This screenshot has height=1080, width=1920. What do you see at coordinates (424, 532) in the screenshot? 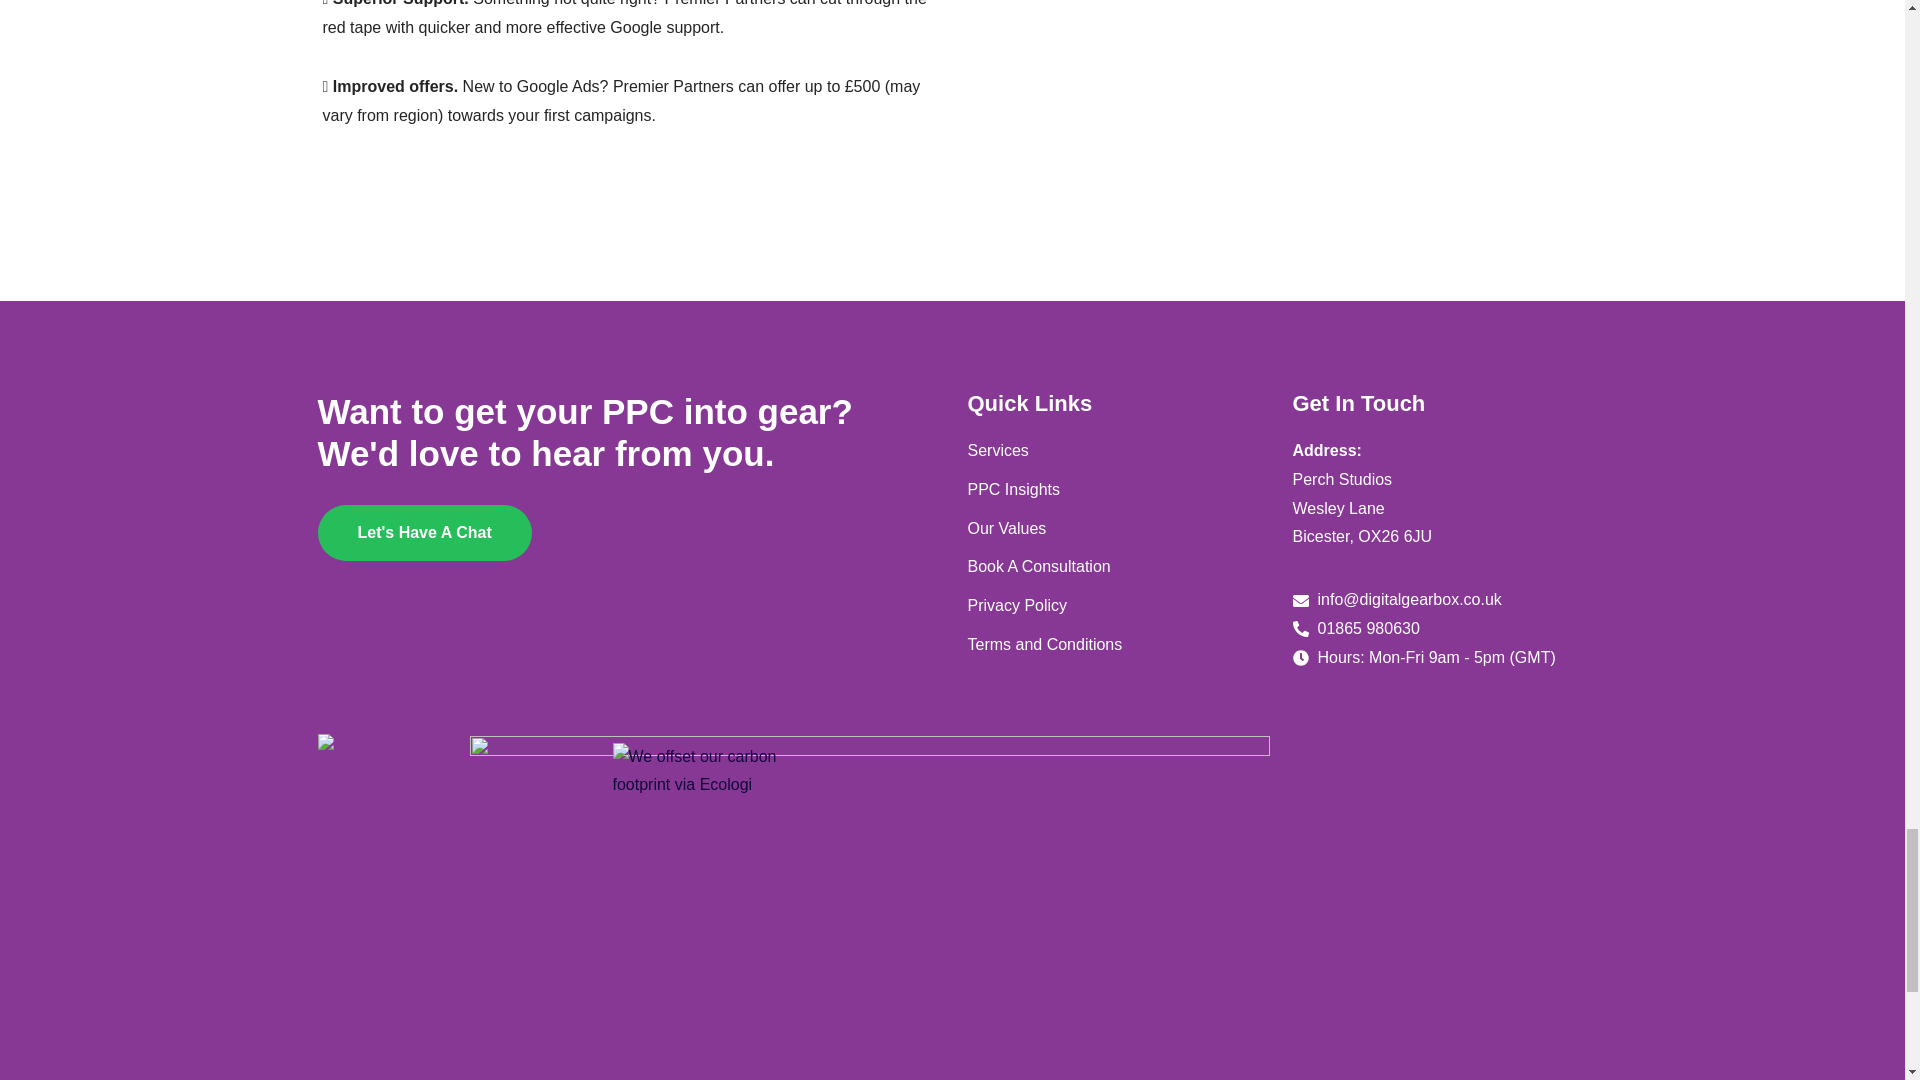
I see `Let'S Have A Chat` at bounding box center [424, 532].